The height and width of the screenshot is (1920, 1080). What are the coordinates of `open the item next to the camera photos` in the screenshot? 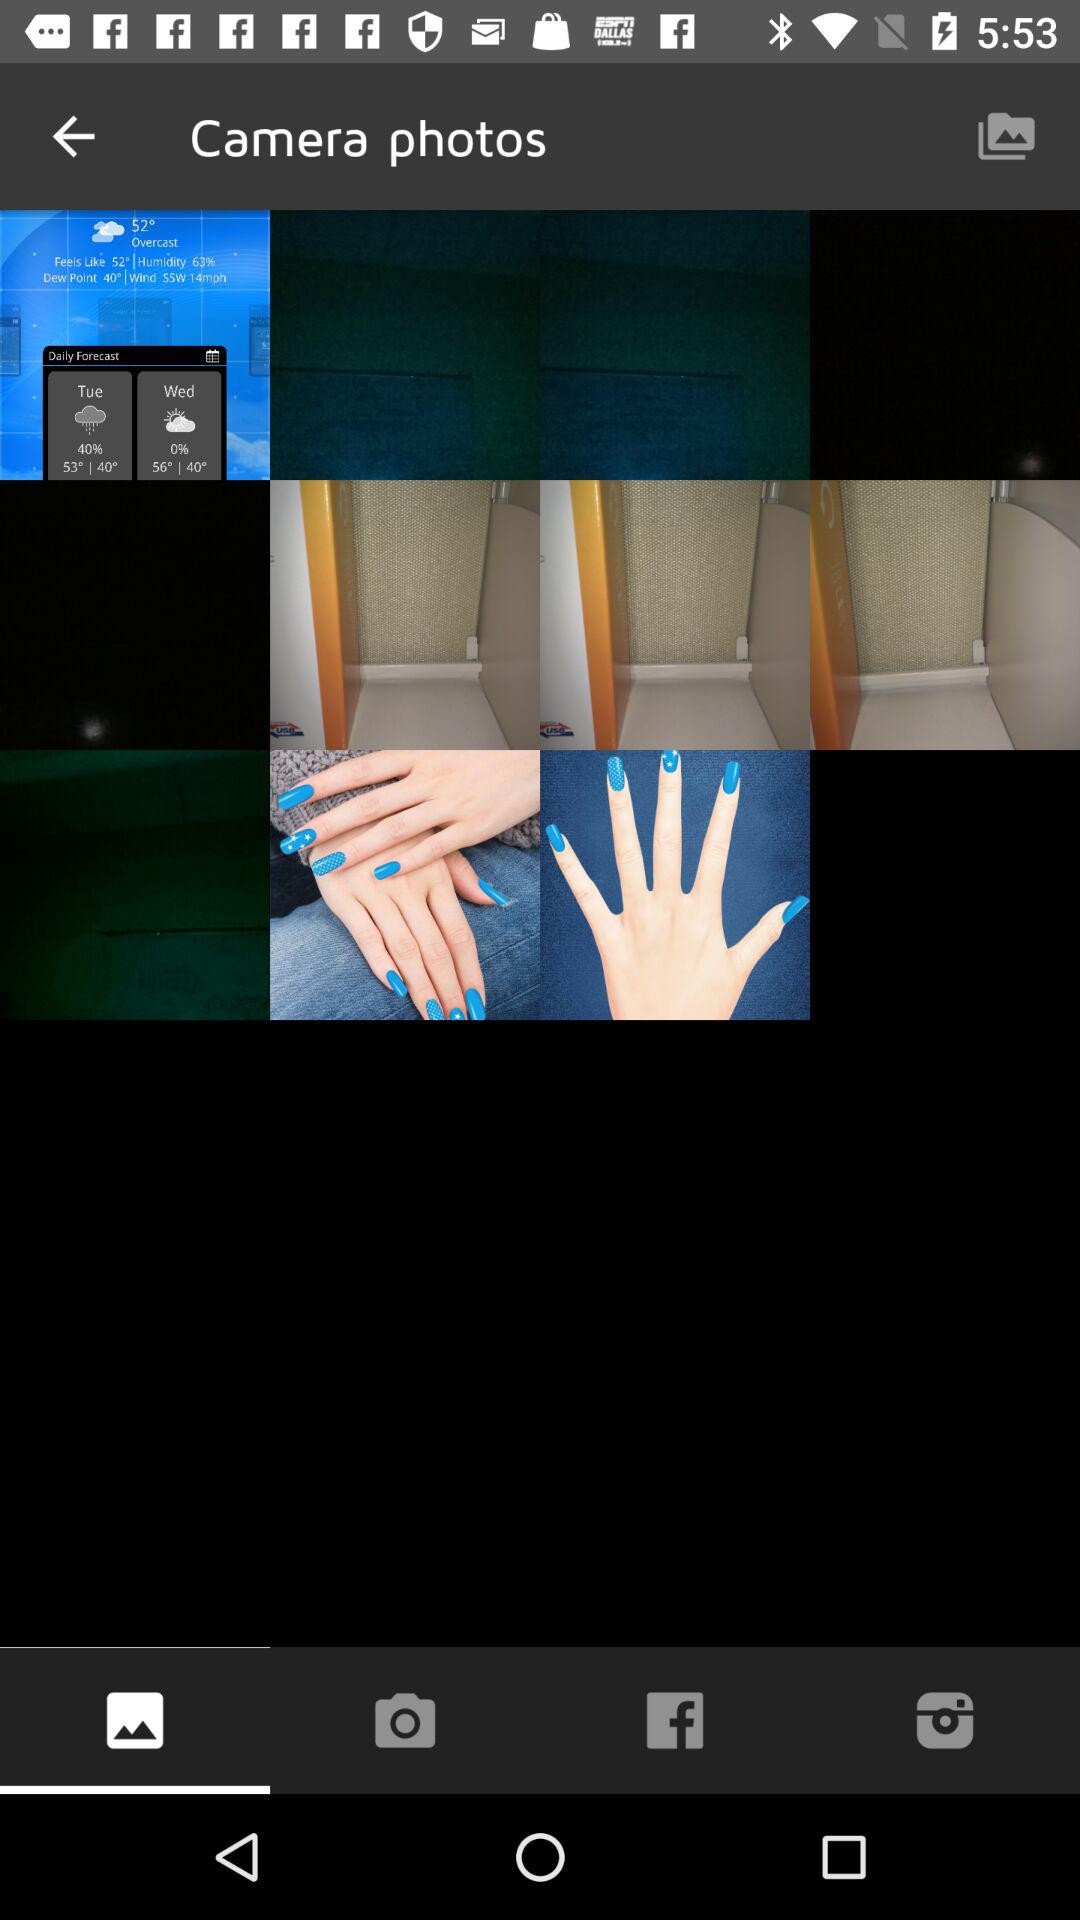 It's located at (73, 136).